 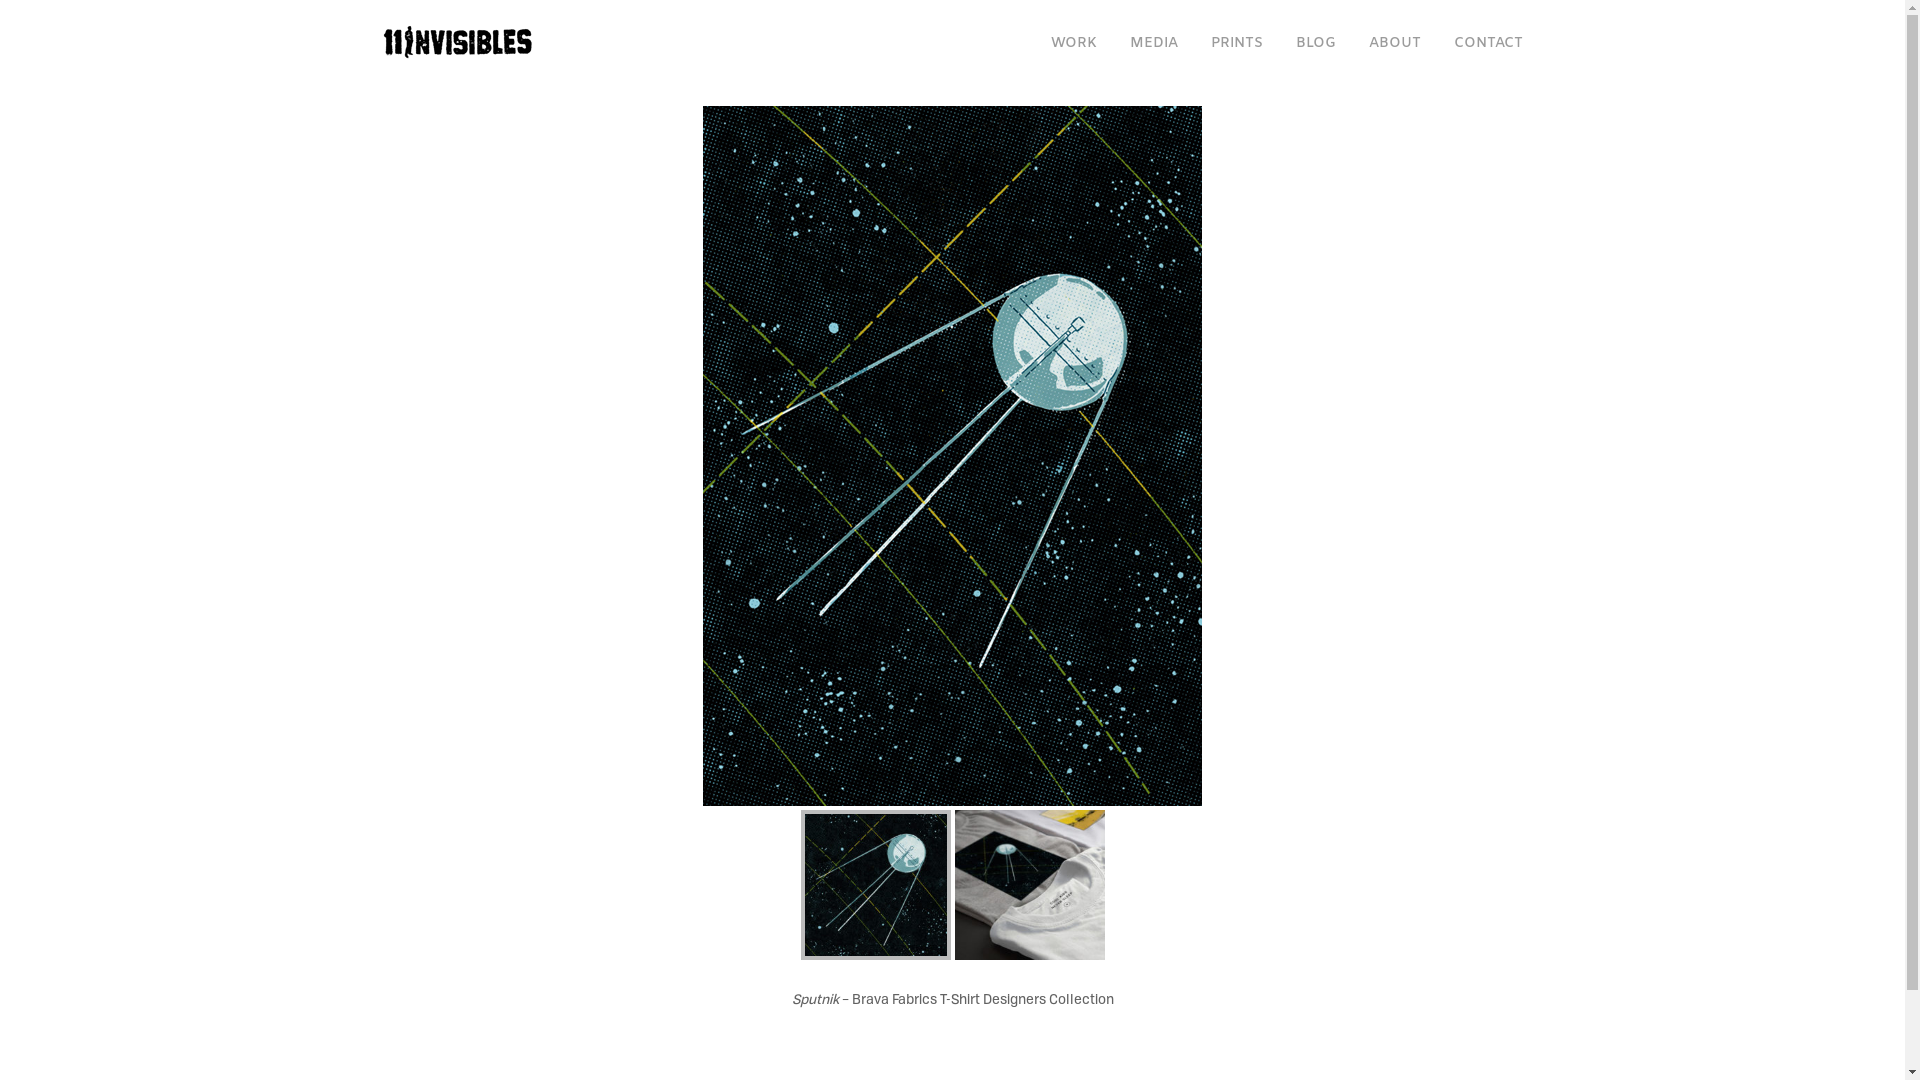 What do you see at coordinates (1073, 44) in the screenshot?
I see `WORK` at bounding box center [1073, 44].